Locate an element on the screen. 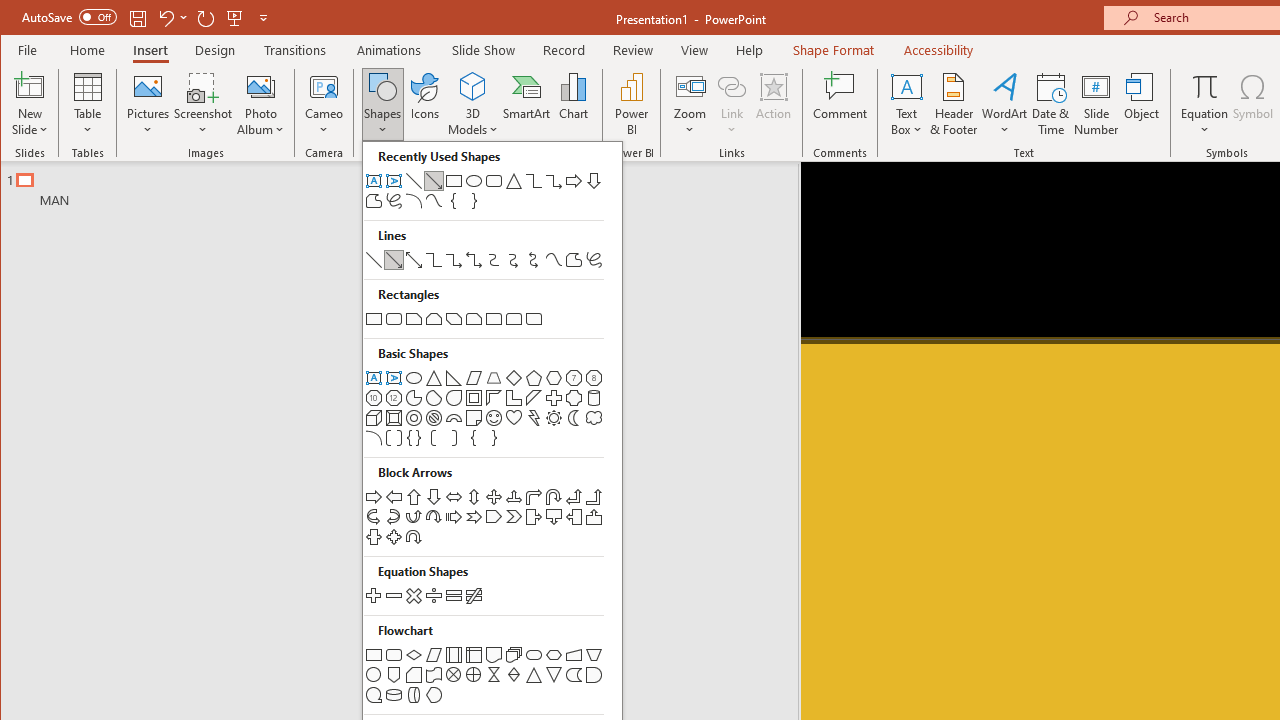 The width and height of the screenshot is (1280, 720). Screenshot is located at coordinates (203, 104).